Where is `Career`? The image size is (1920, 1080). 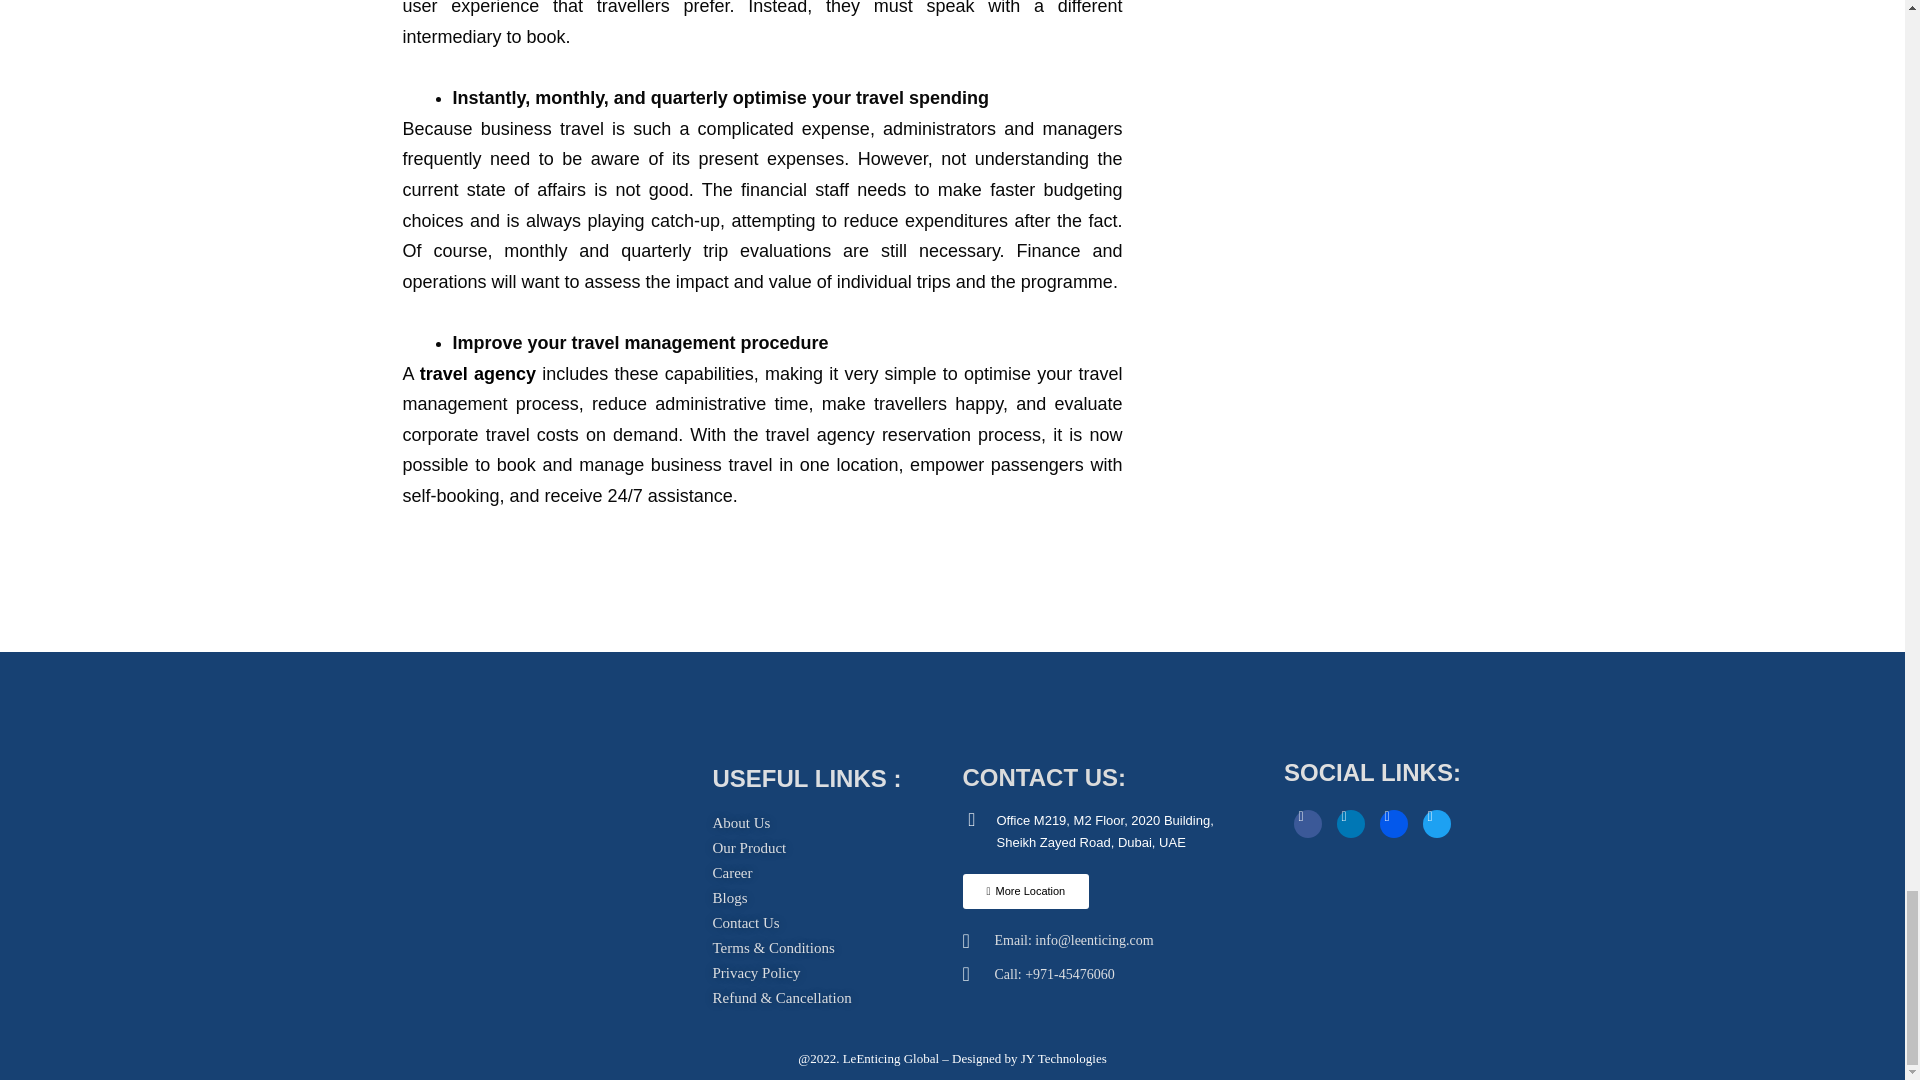 Career is located at coordinates (732, 872).